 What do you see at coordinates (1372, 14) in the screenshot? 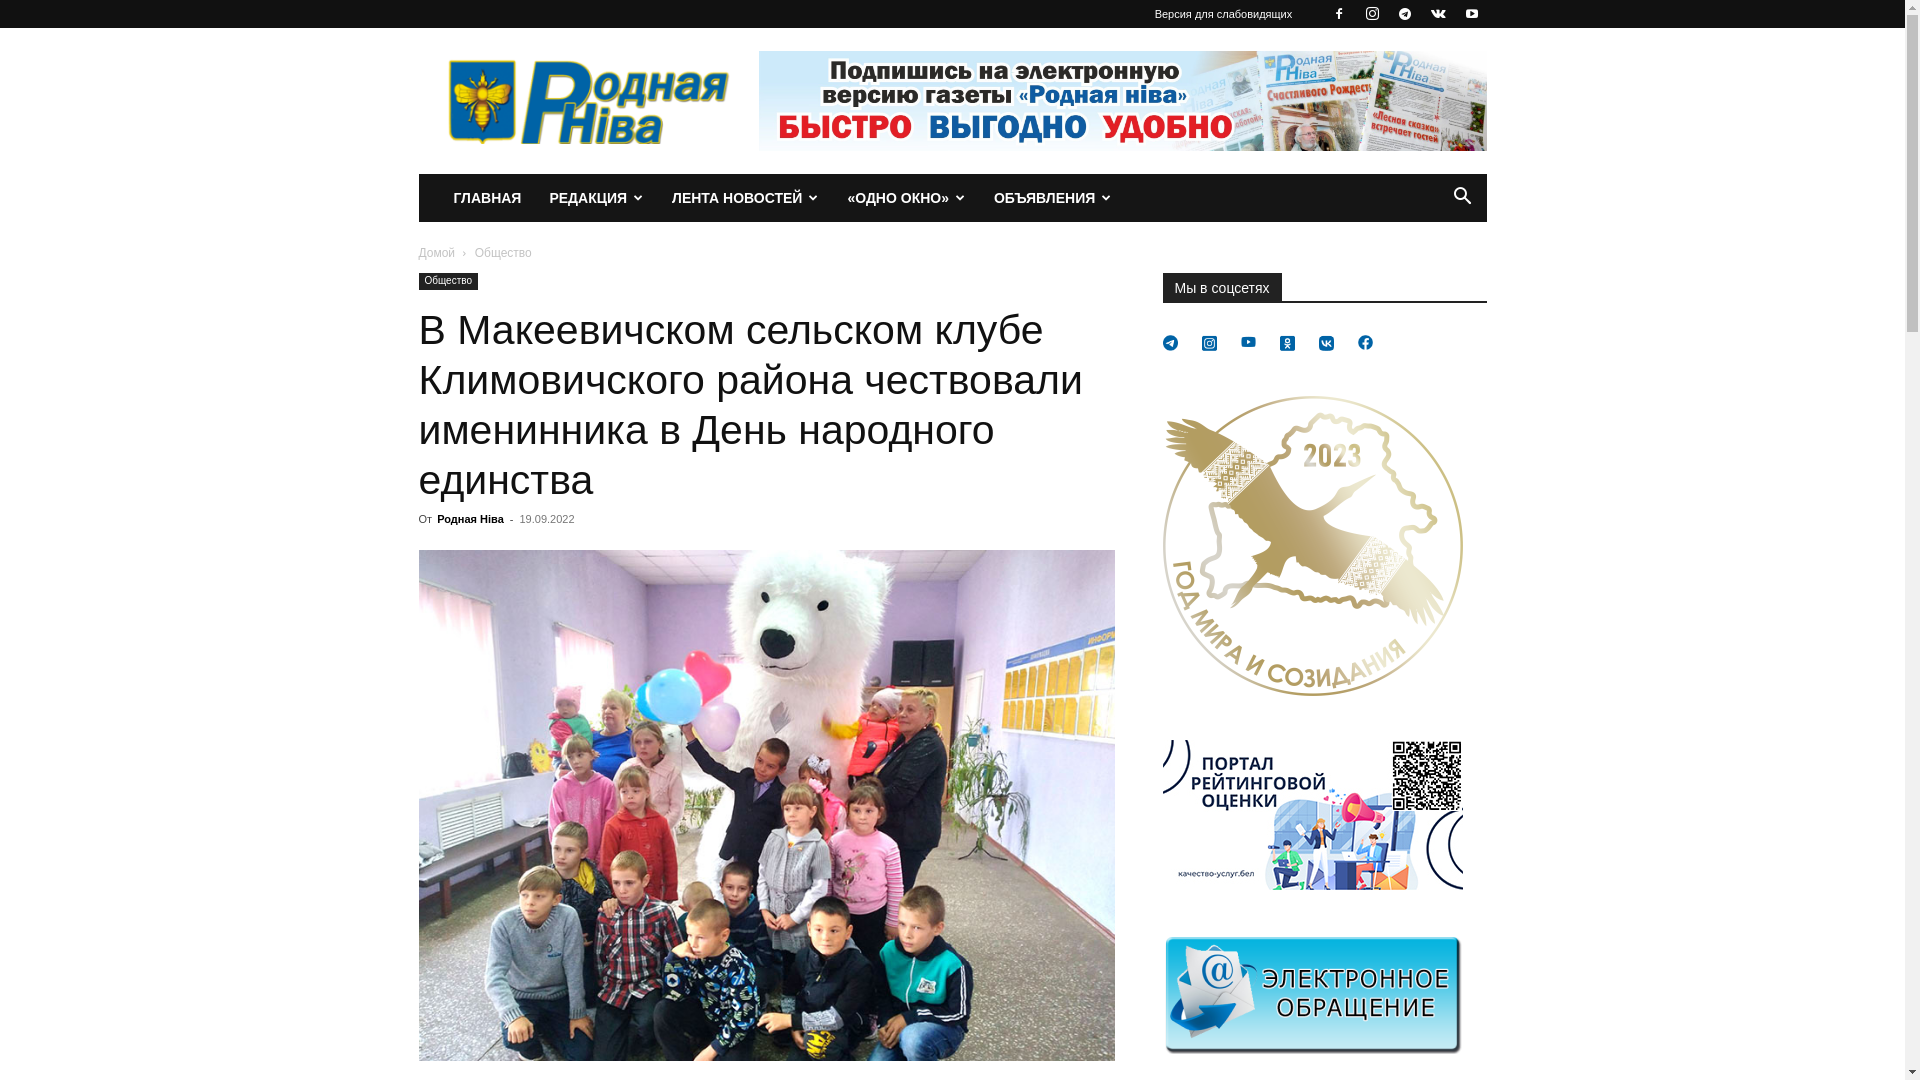
I see `Instagram` at bounding box center [1372, 14].